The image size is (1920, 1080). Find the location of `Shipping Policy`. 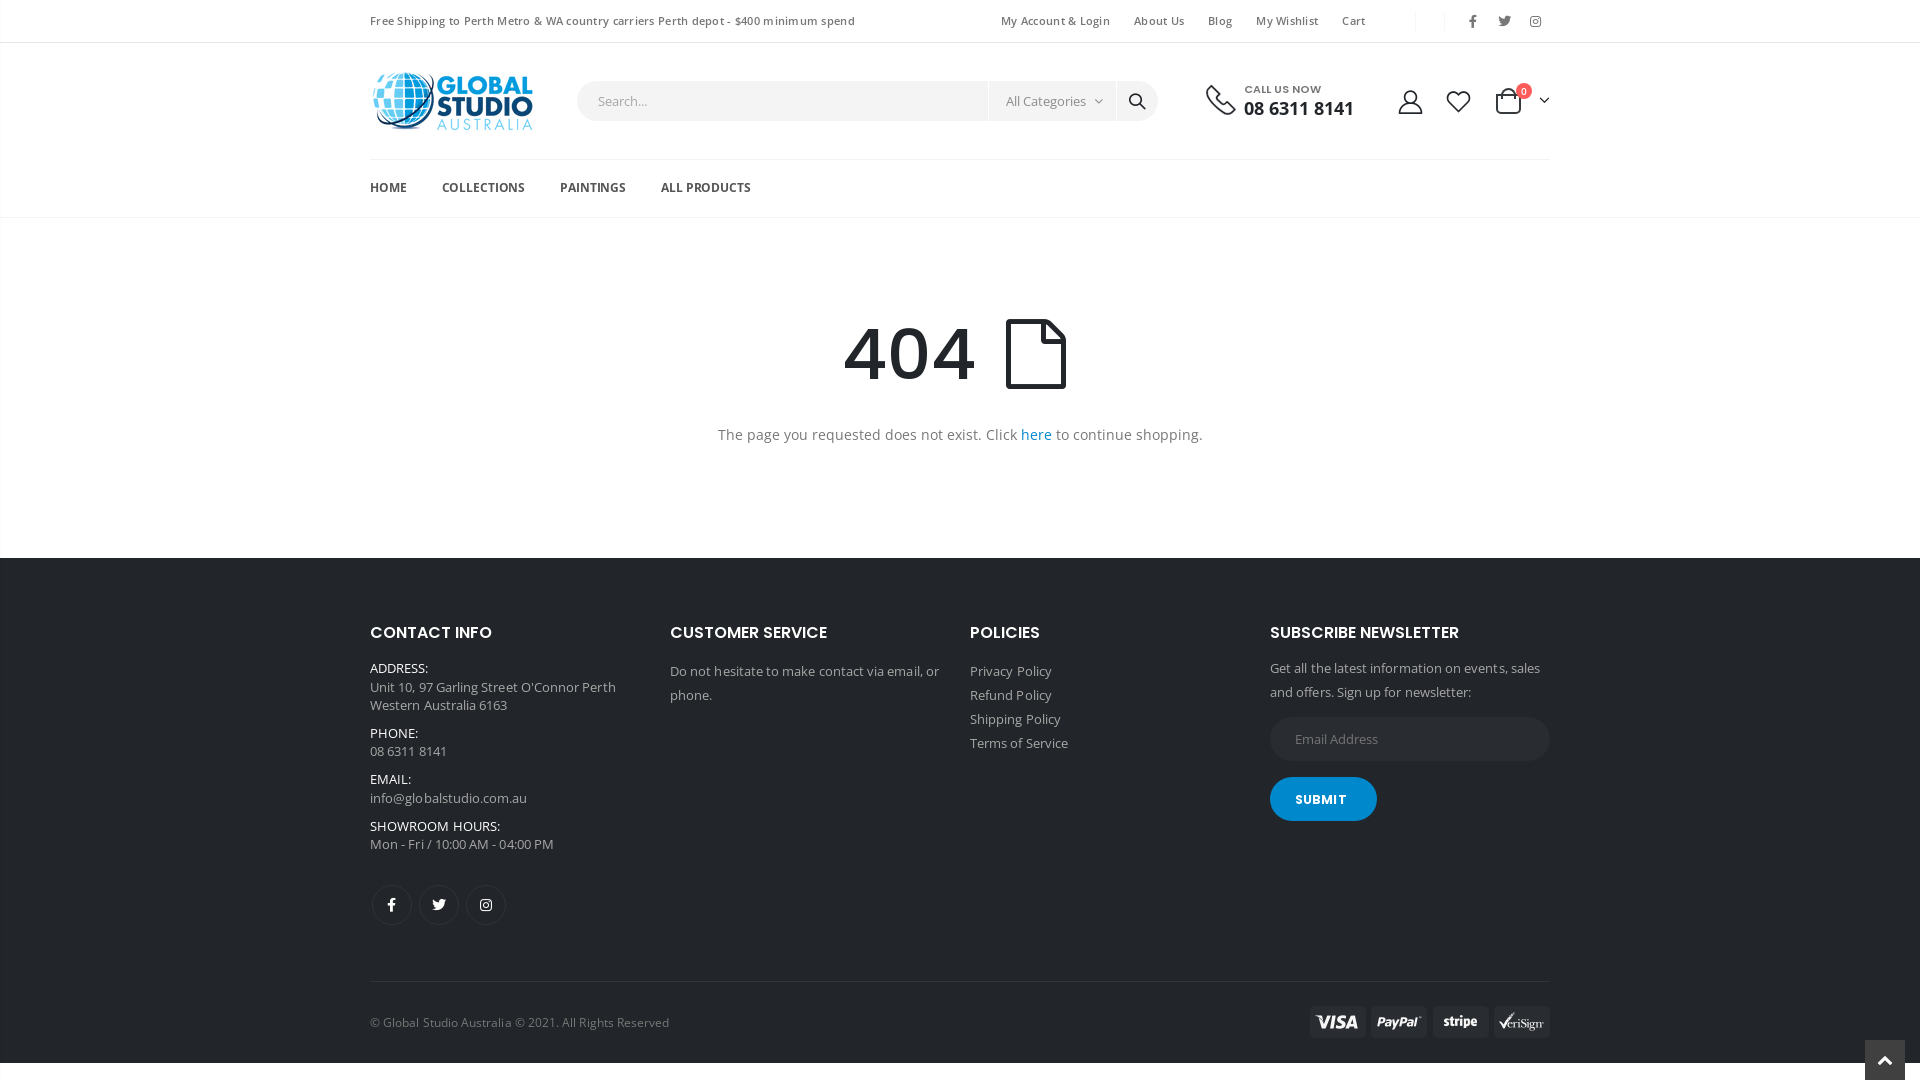

Shipping Policy is located at coordinates (1016, 719).